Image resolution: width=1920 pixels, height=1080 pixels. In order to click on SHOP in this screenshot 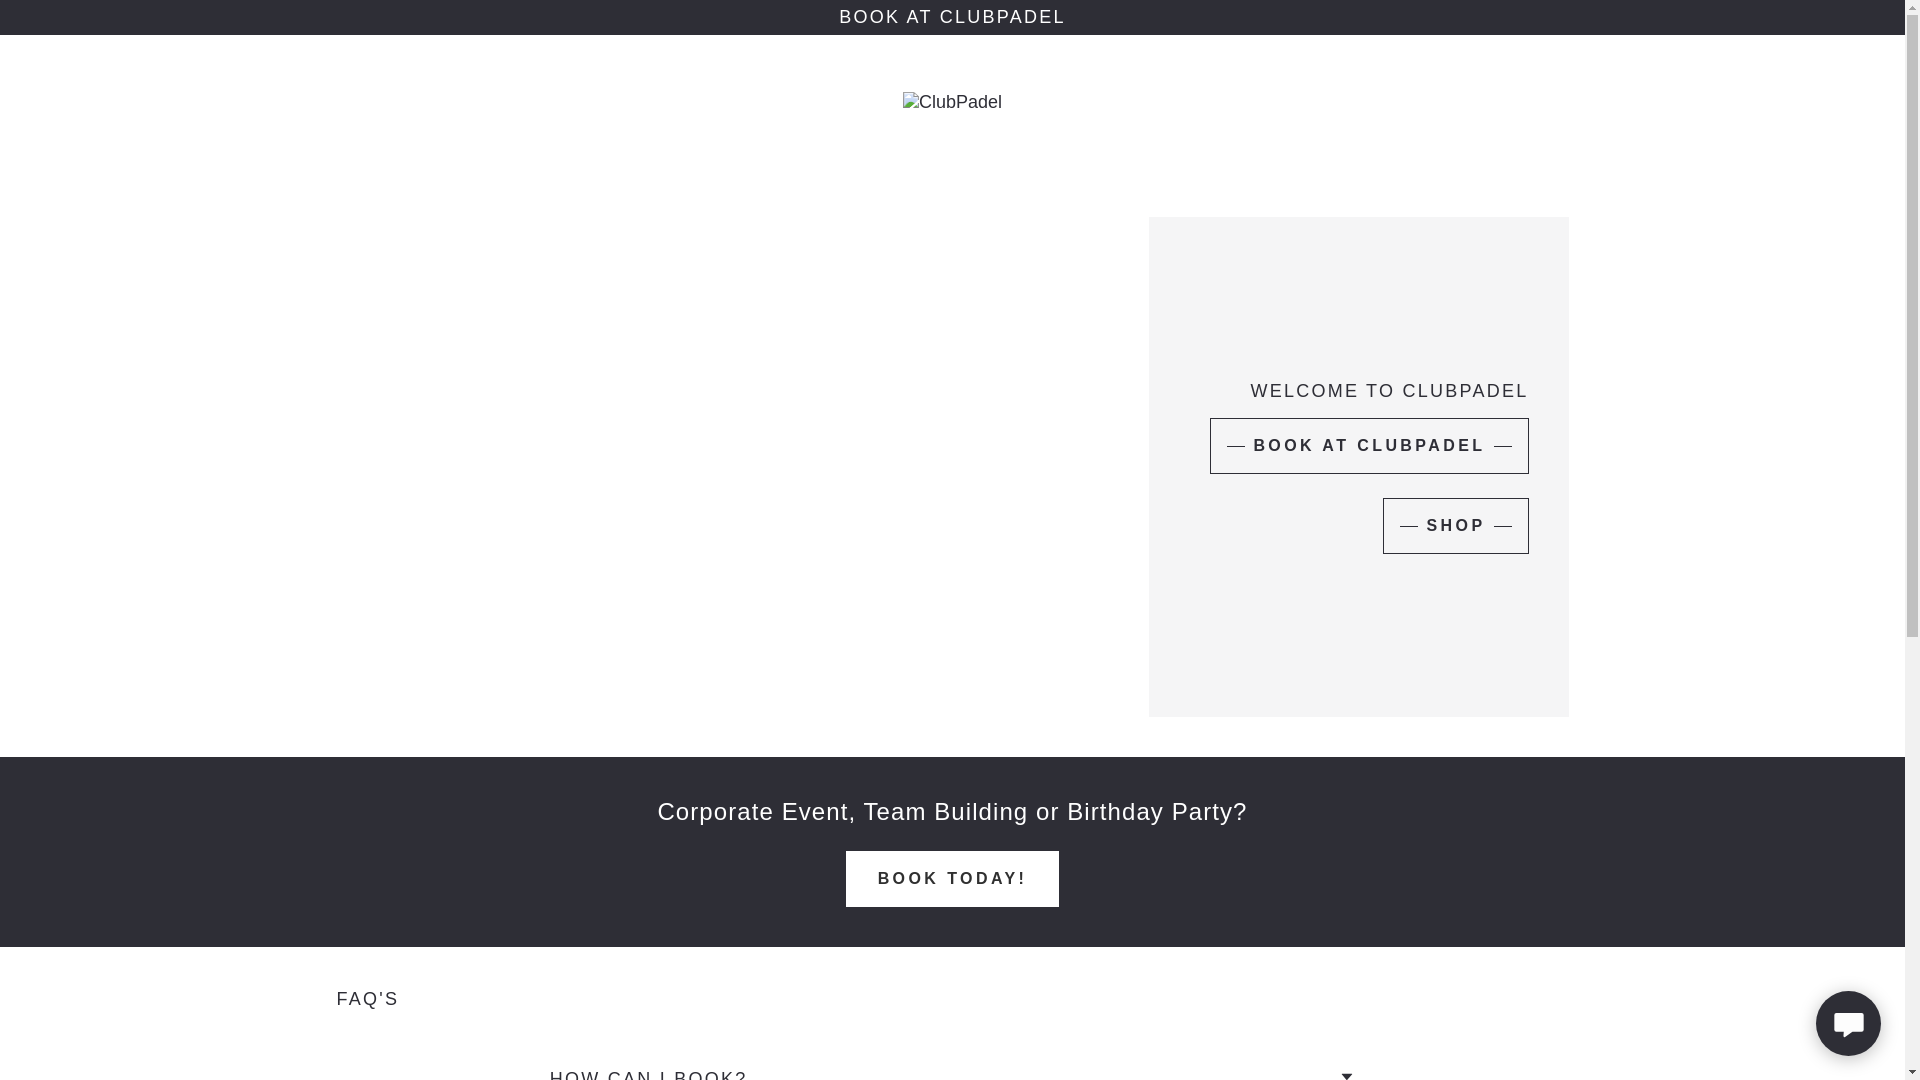, I will do `click(1455, 526)`.